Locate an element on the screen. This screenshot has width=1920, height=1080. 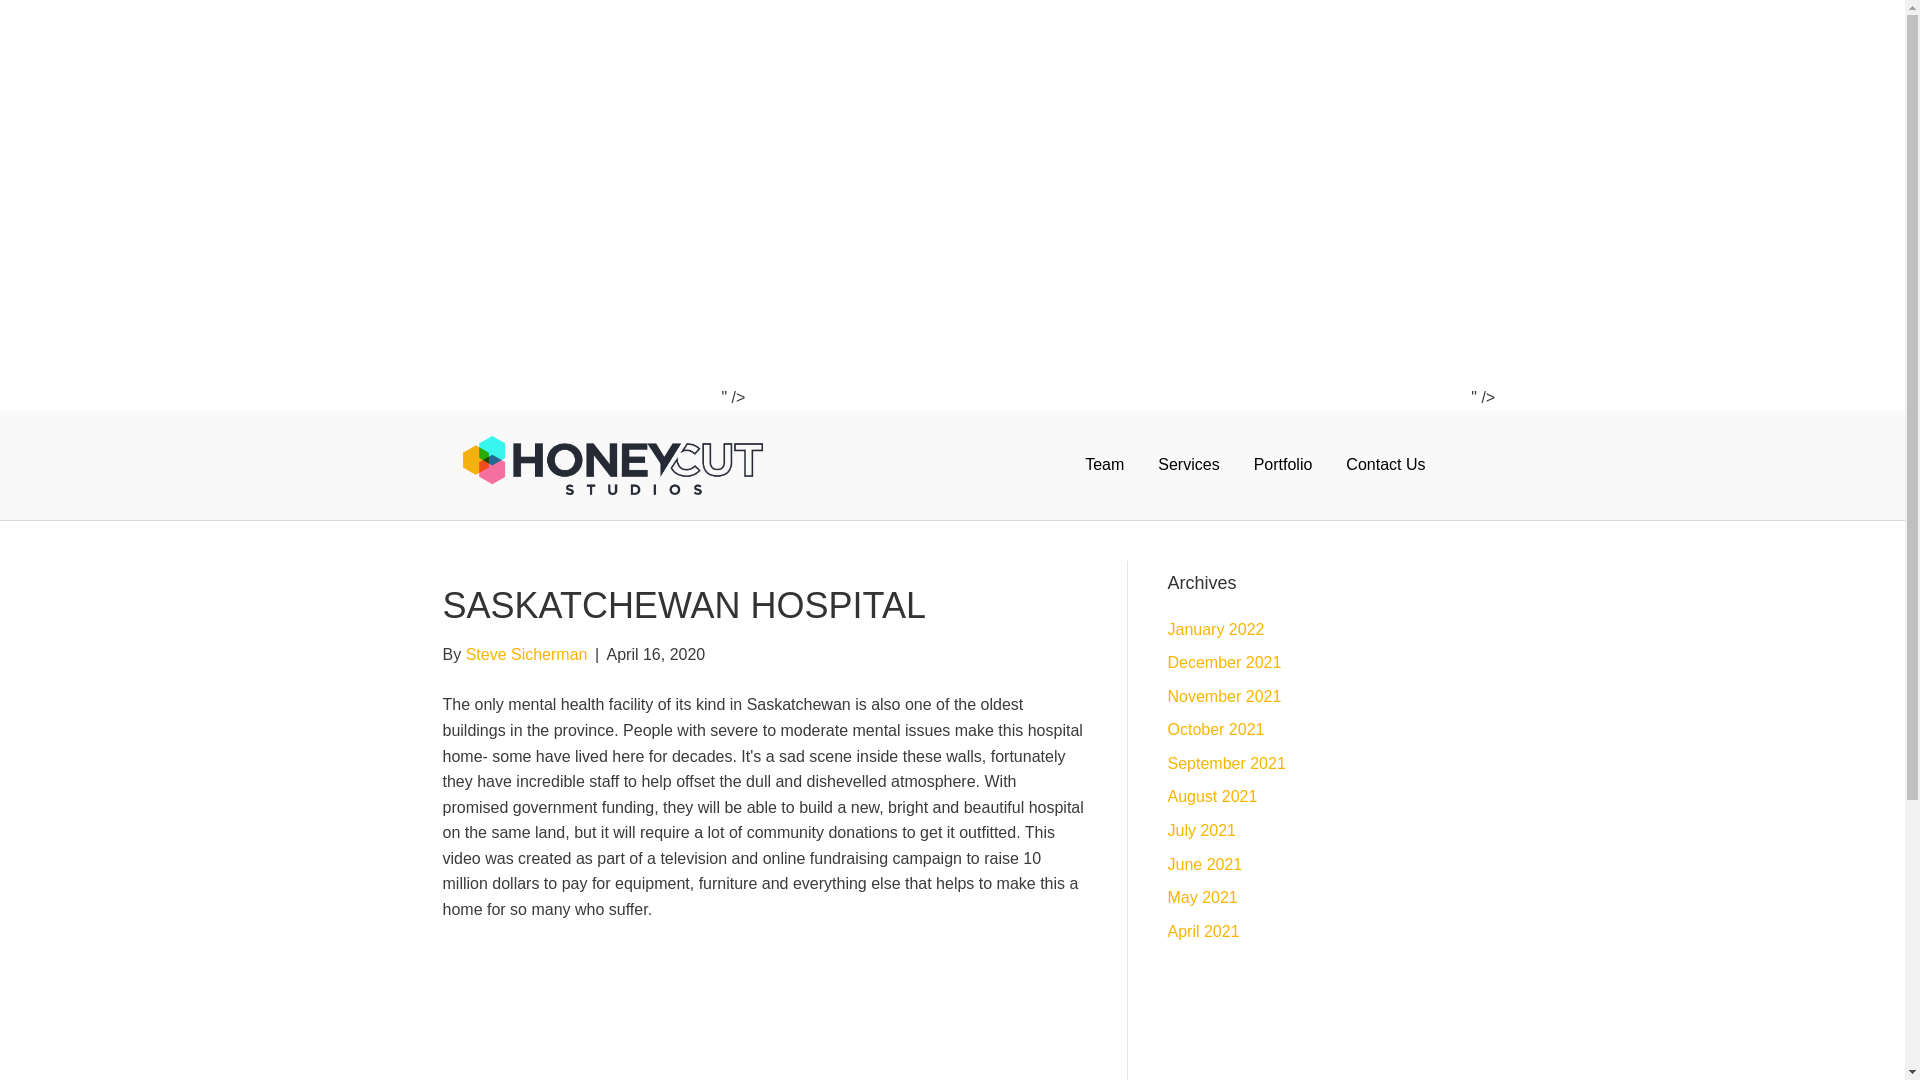
Portfolio is located at coordinates (1283, 464).